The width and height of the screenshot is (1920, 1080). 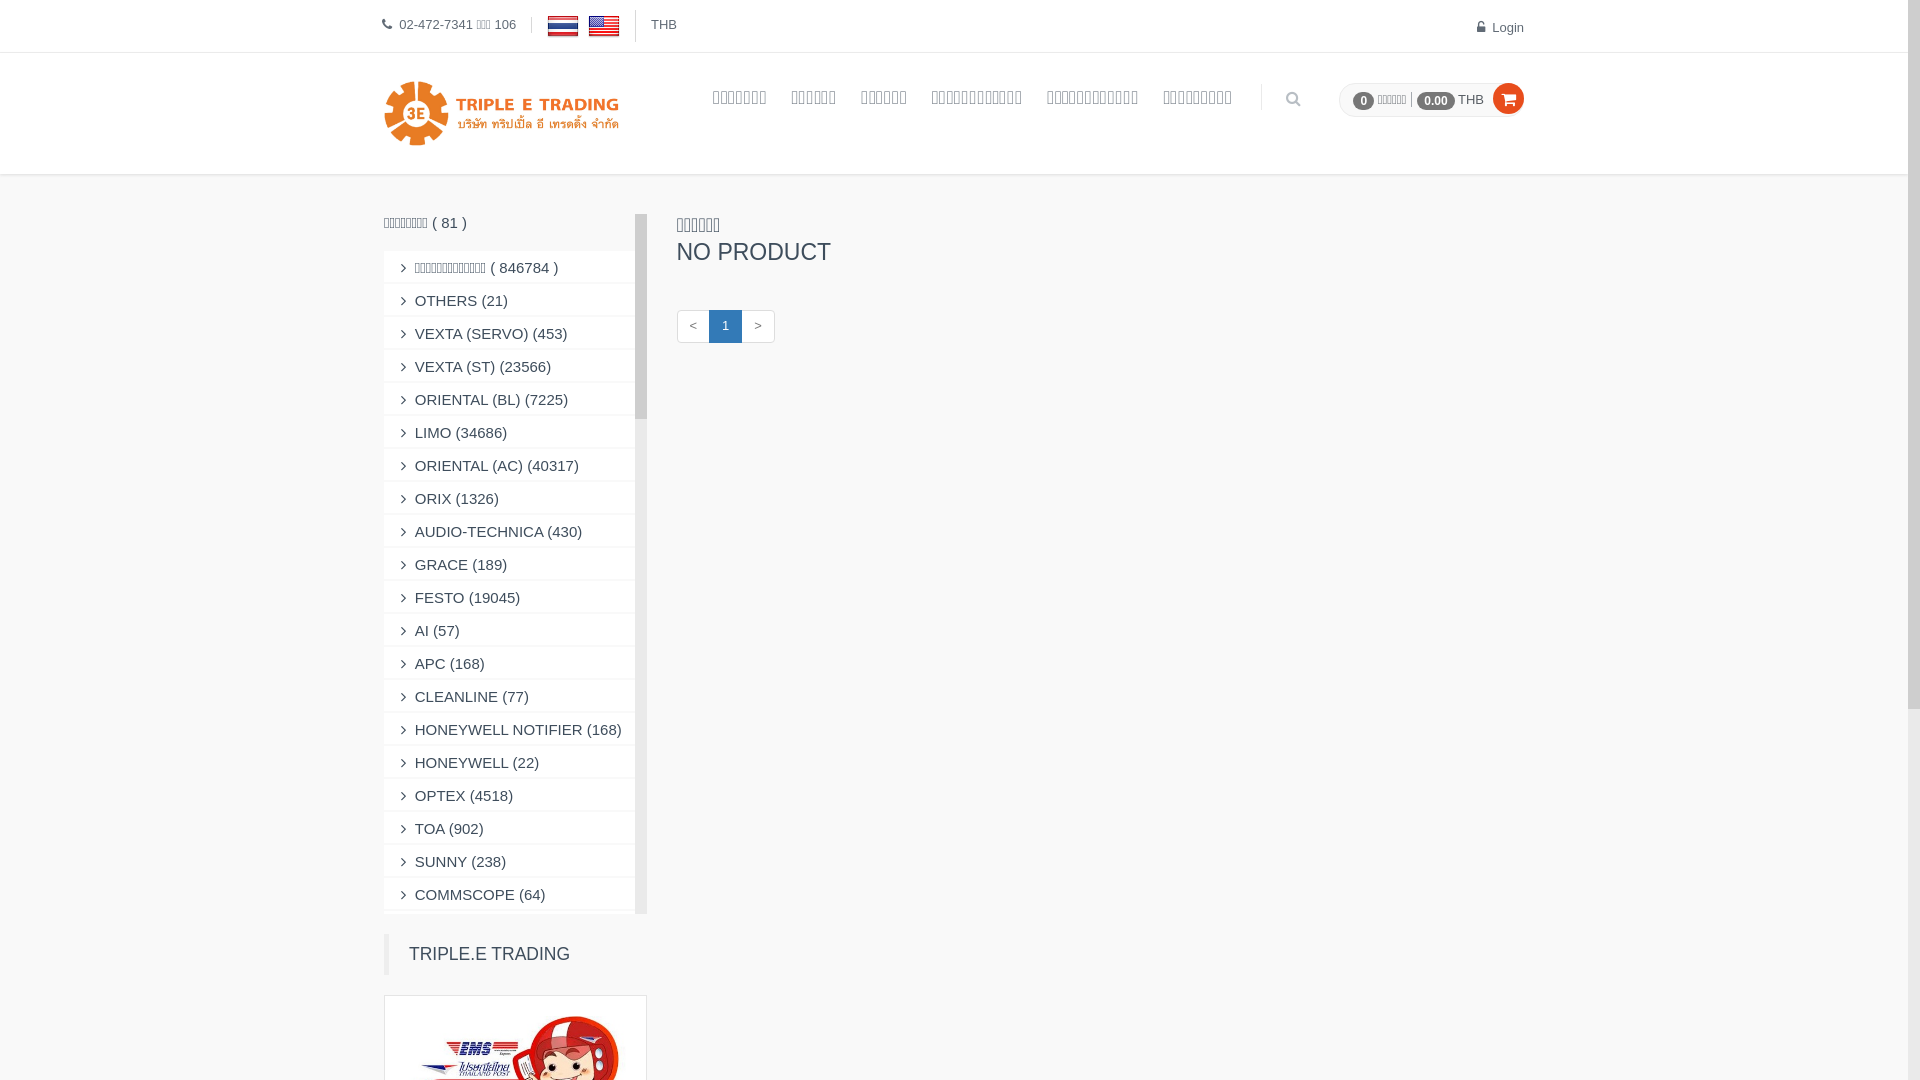 What do you see at coordinates (510, 334) in the screenshot?
I see `VEXTA (SERVO) (453)` at bounding box center [510, 334].